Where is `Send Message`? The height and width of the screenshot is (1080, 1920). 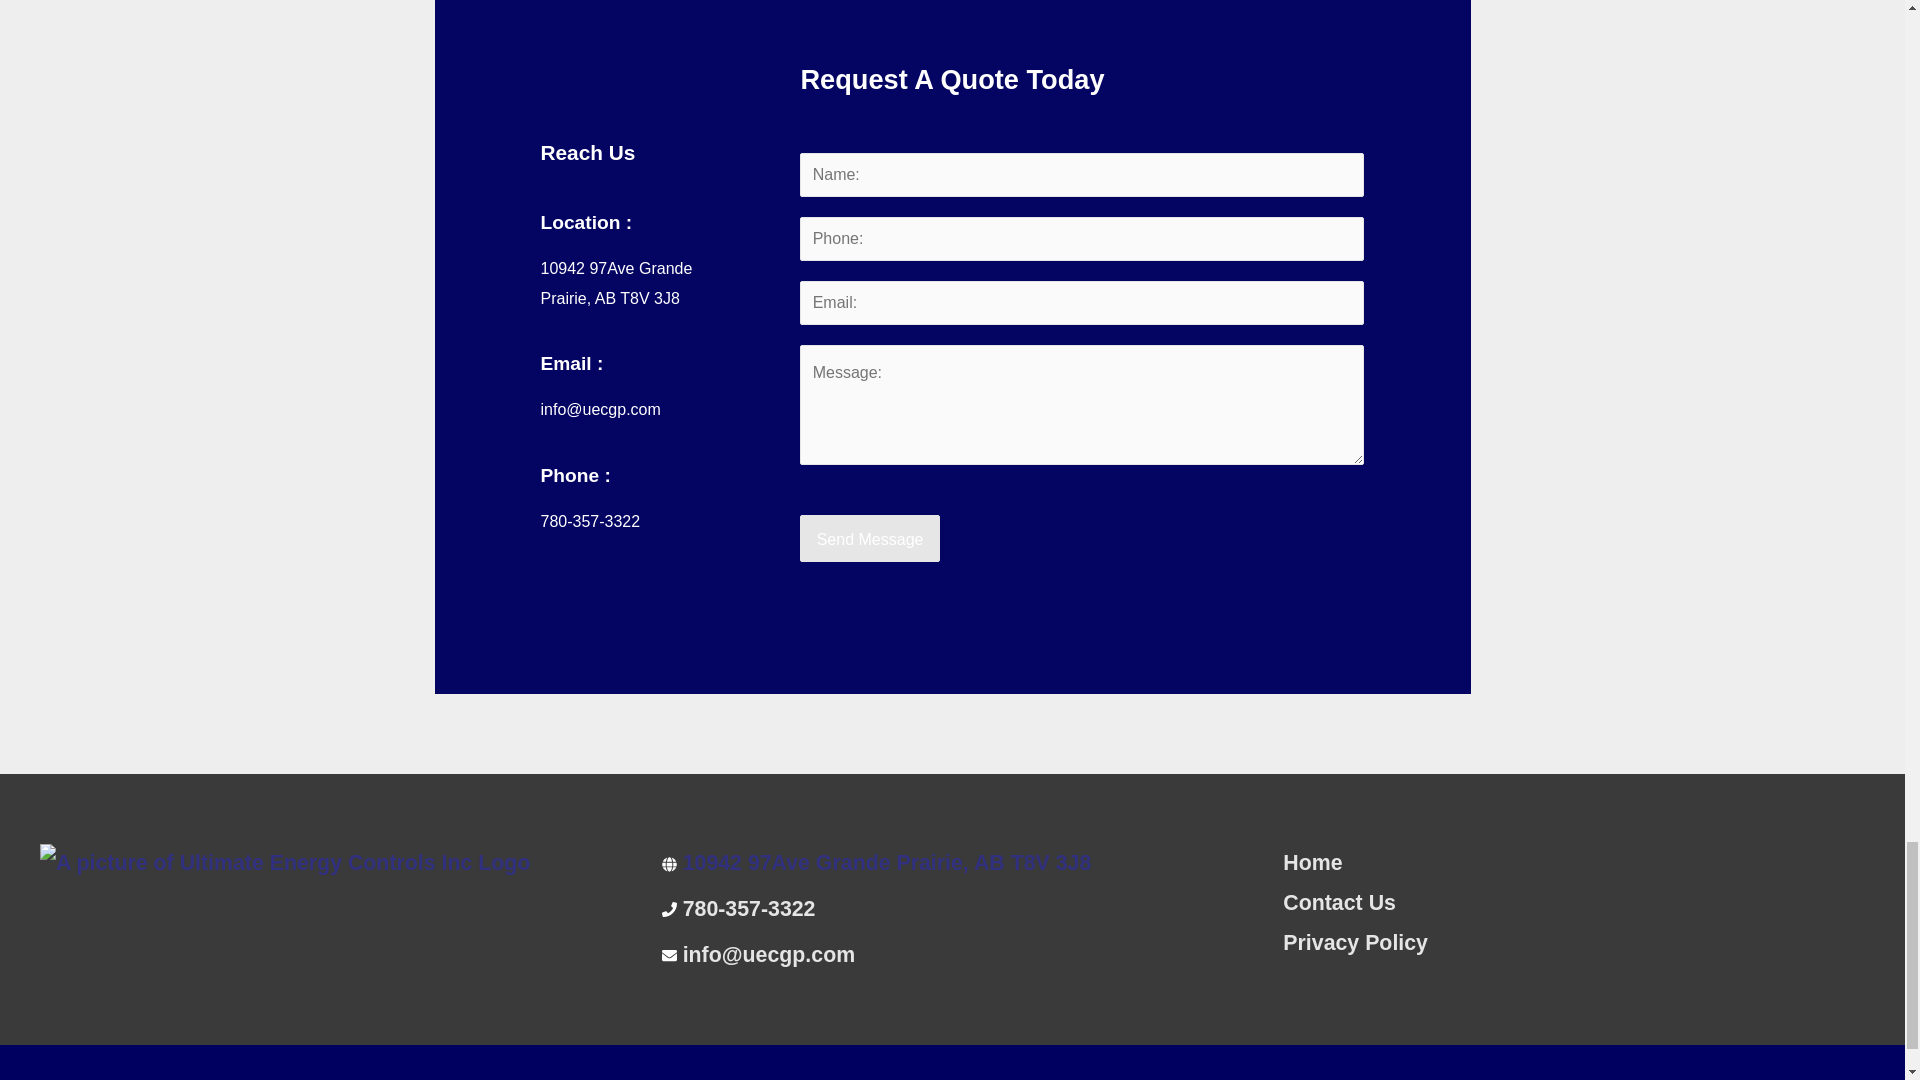 Send Message is located at coordinates (870, 538).